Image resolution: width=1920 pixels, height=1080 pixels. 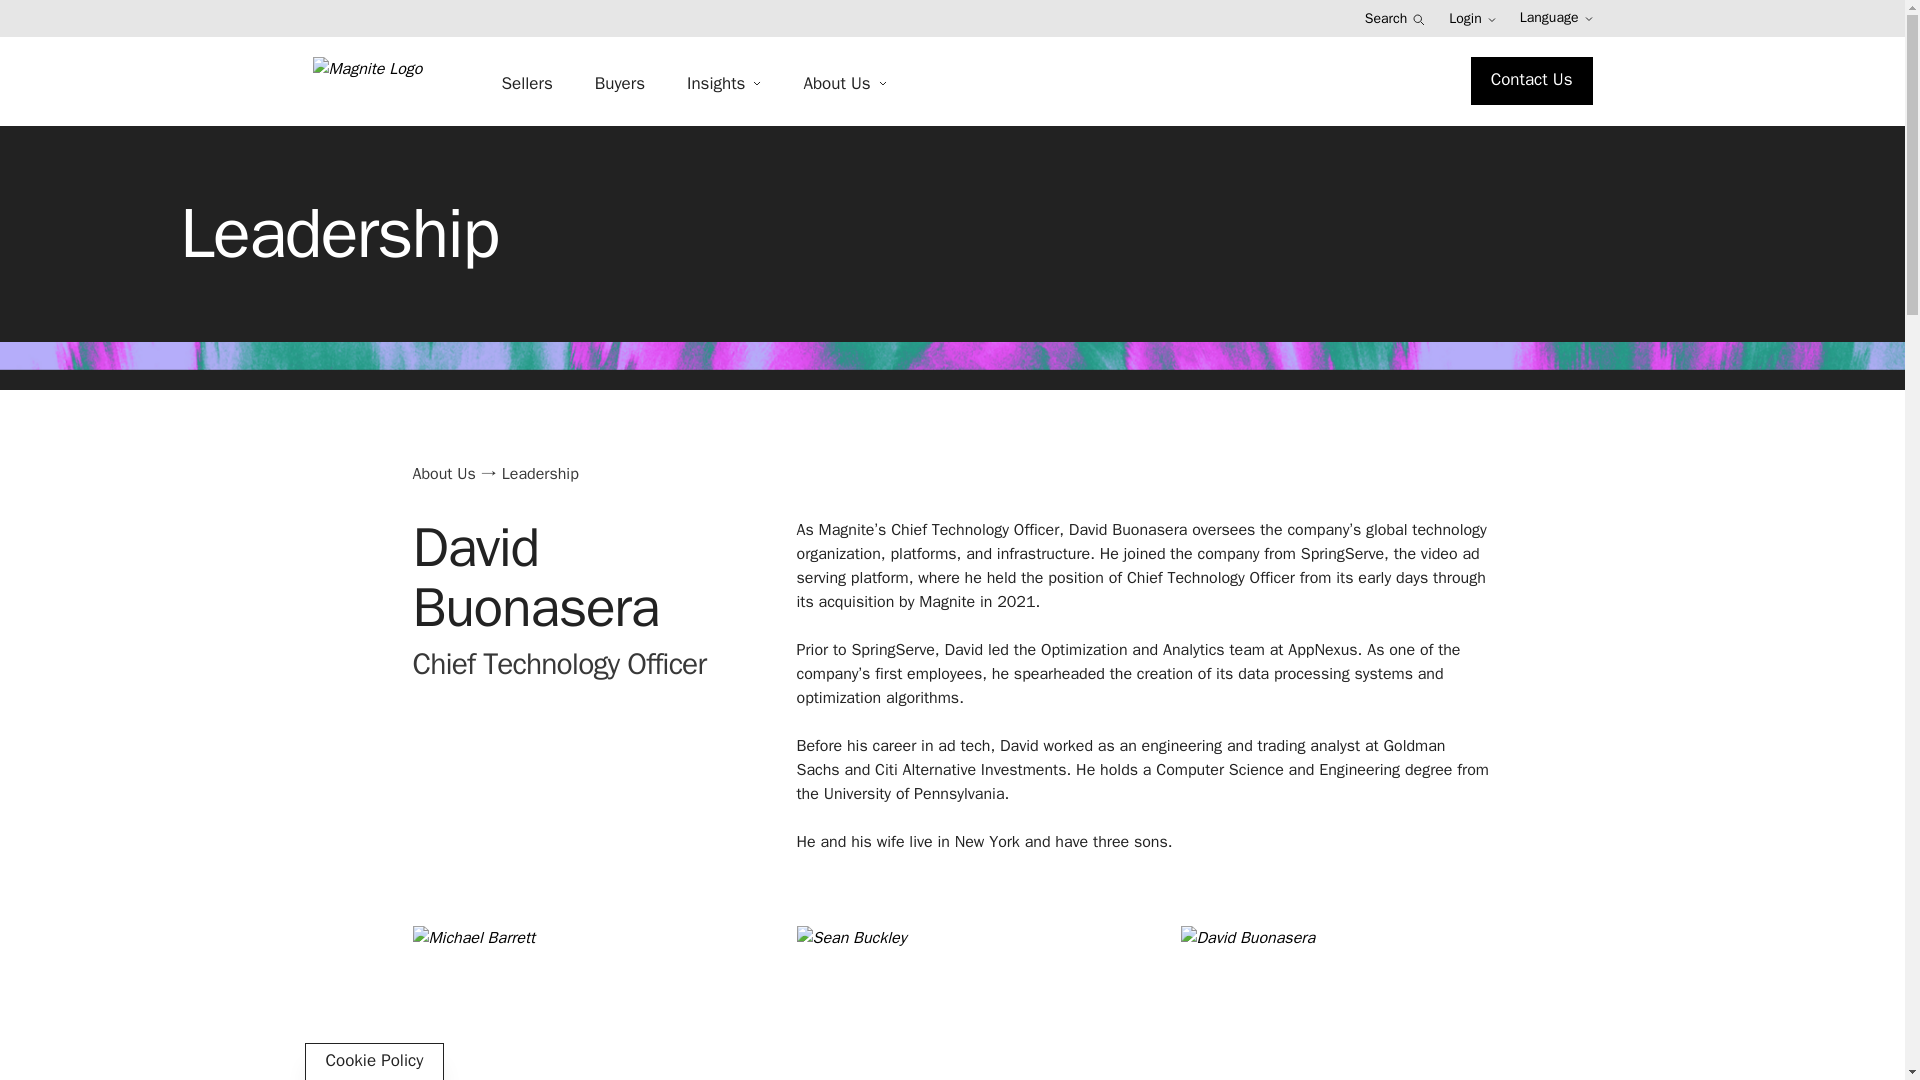 I want to click on Sellers, so click(x=526, y=84).